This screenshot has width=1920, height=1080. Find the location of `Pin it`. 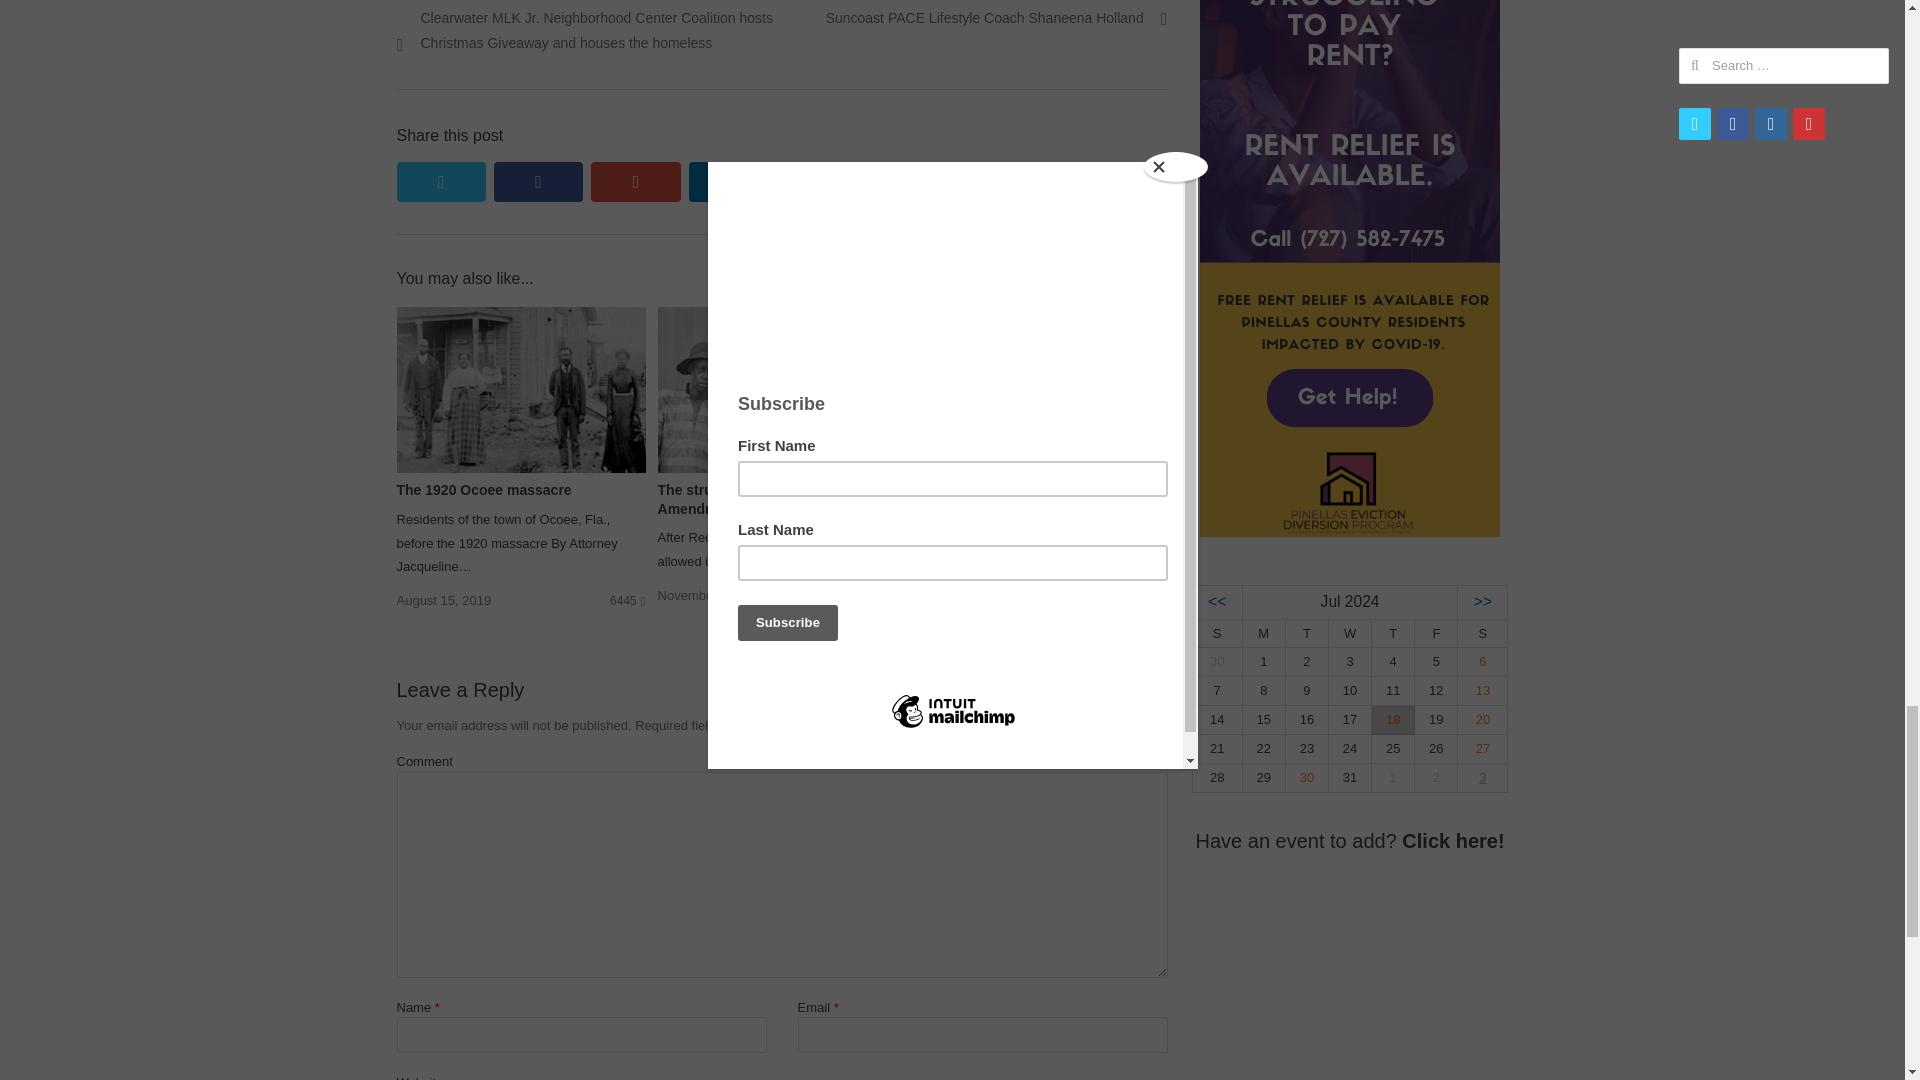

Pin it is located at coordinates (830, 182).